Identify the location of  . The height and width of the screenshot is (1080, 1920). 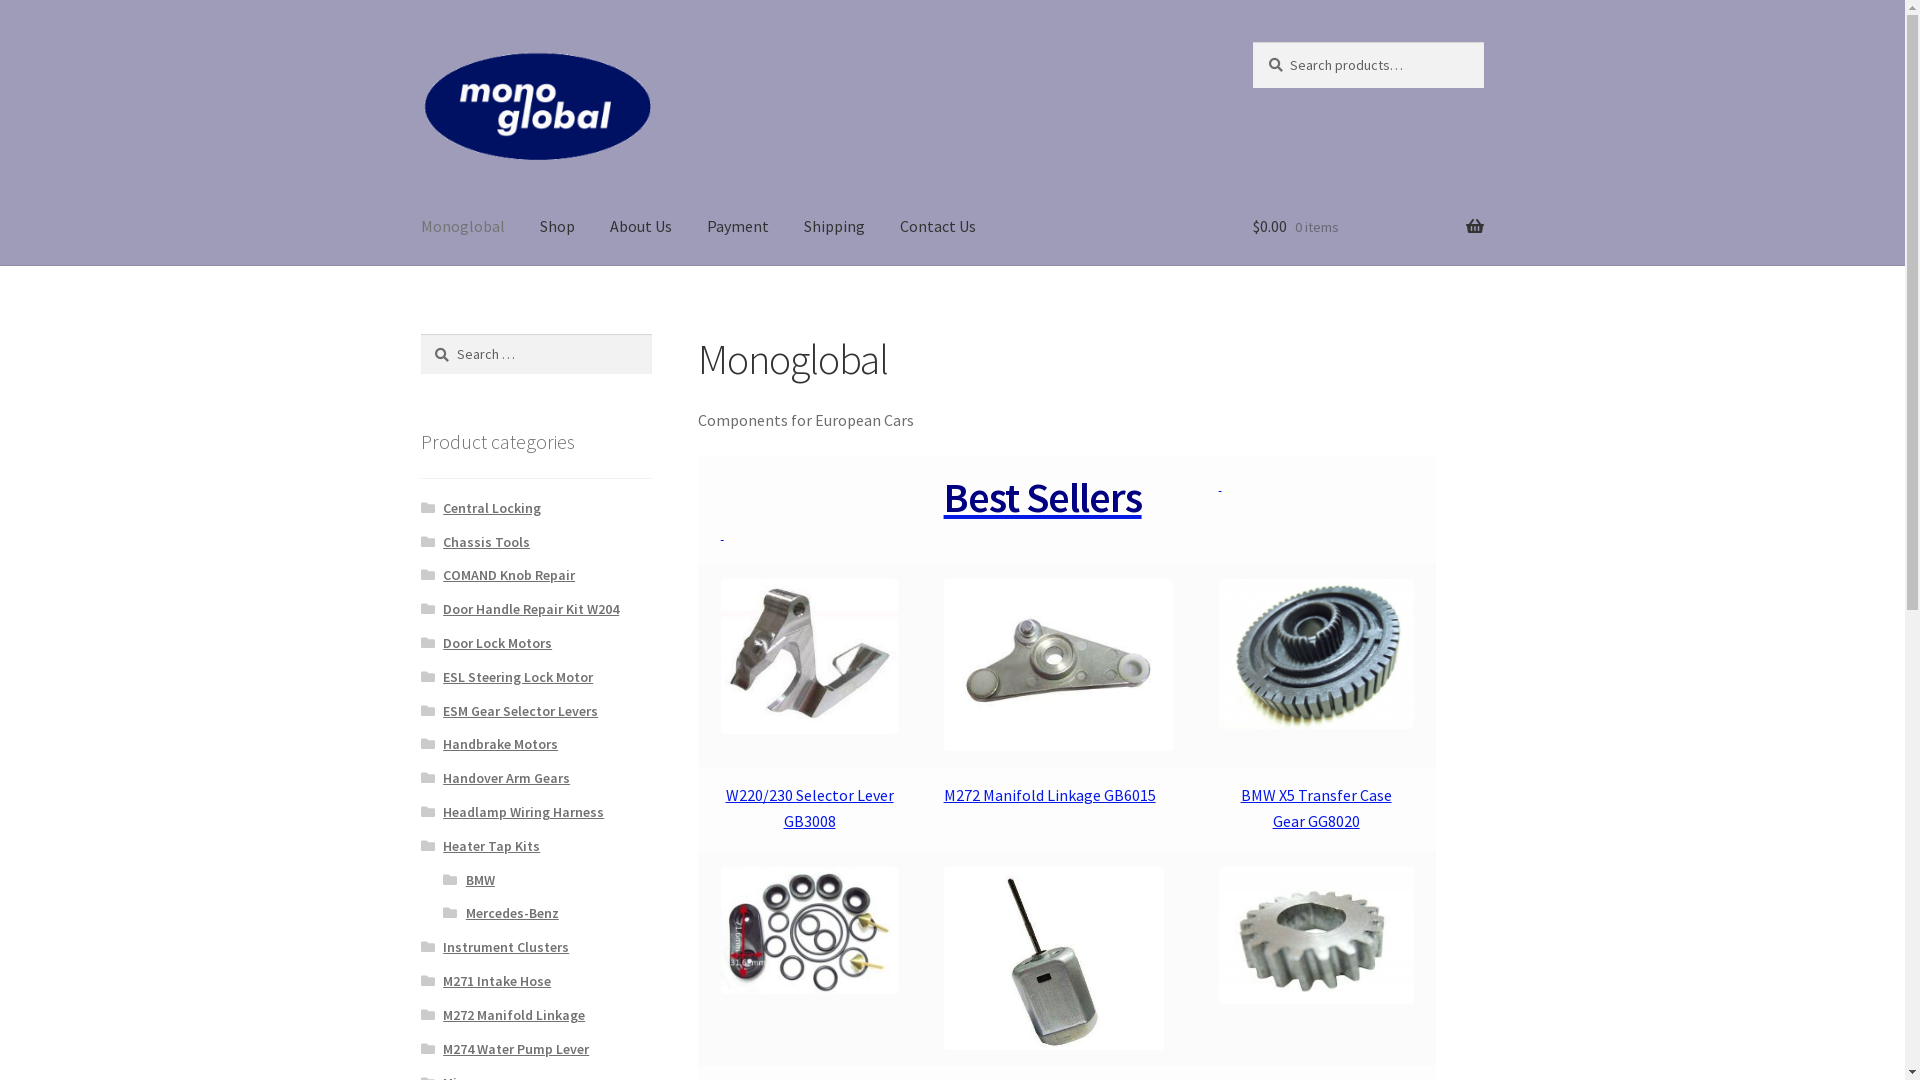
(722, 533).